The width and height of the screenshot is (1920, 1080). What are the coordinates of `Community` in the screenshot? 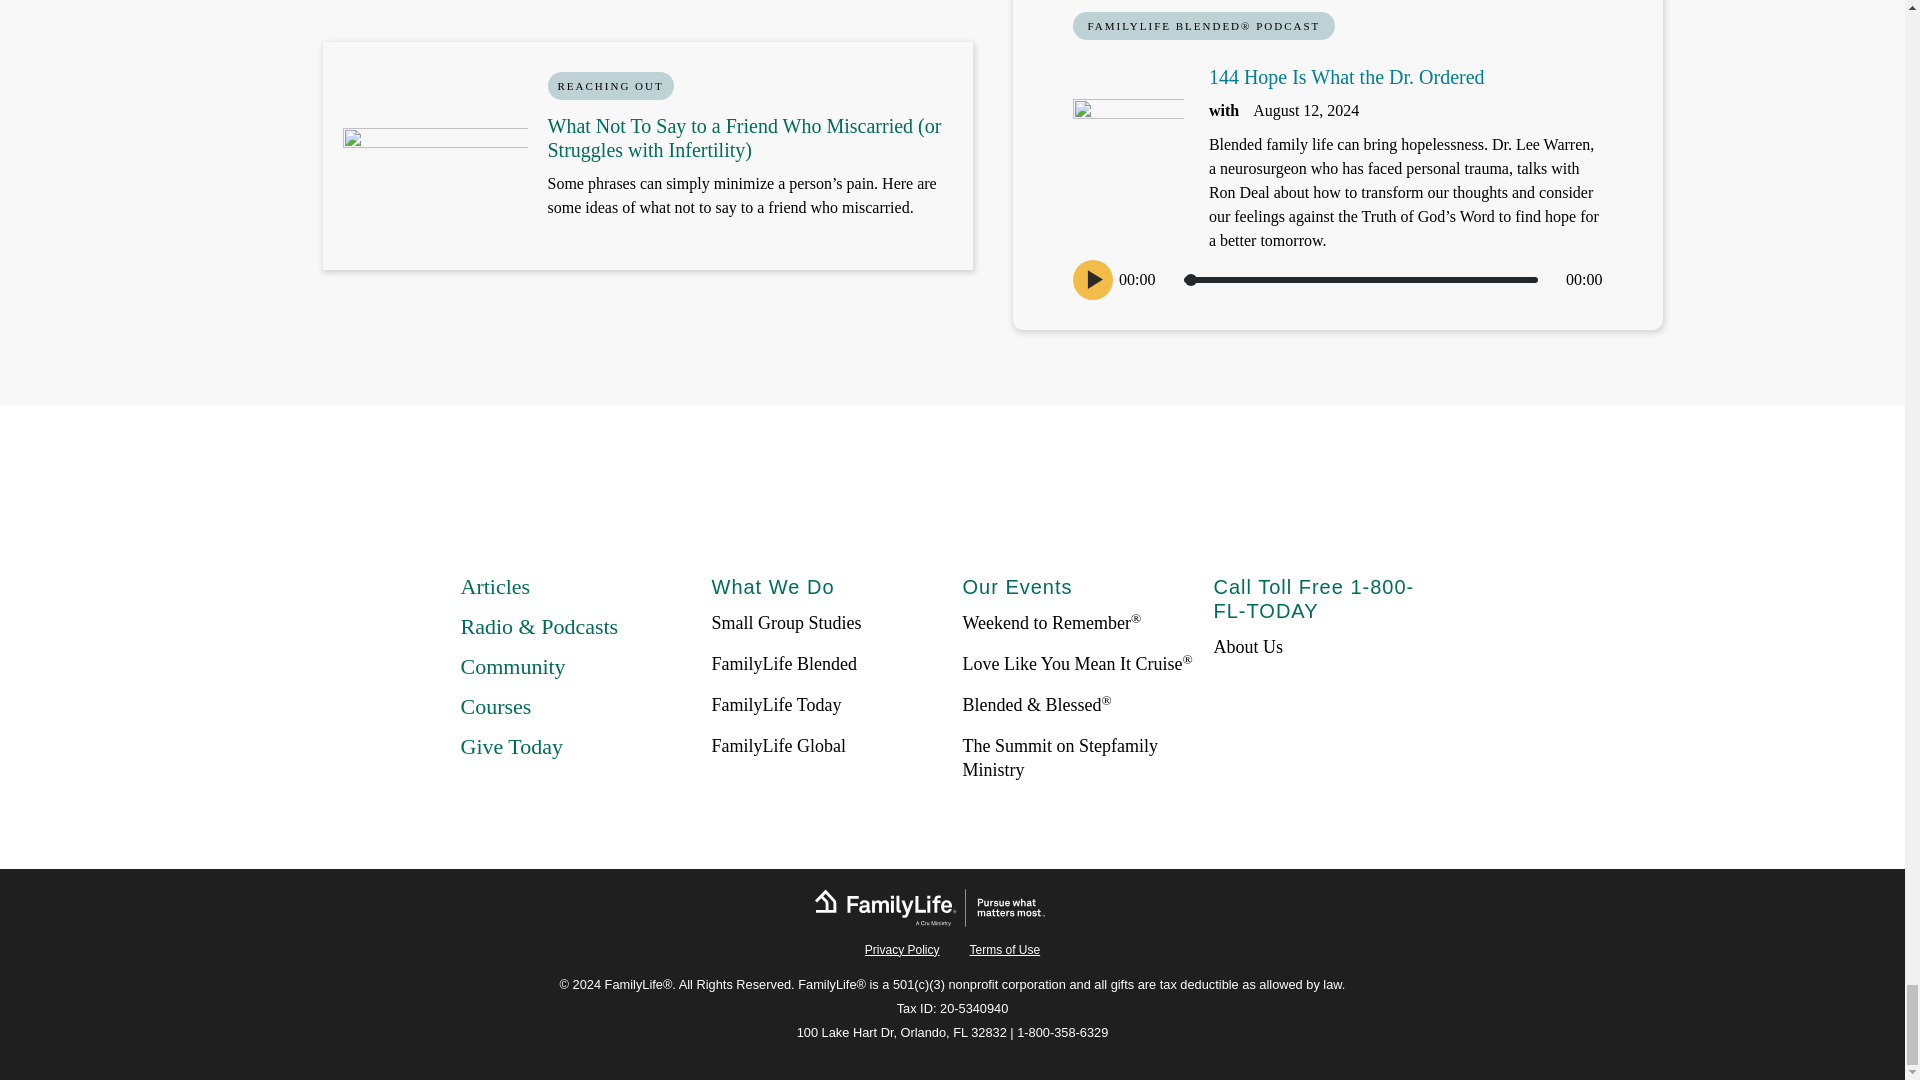 It's located at (512, 666).